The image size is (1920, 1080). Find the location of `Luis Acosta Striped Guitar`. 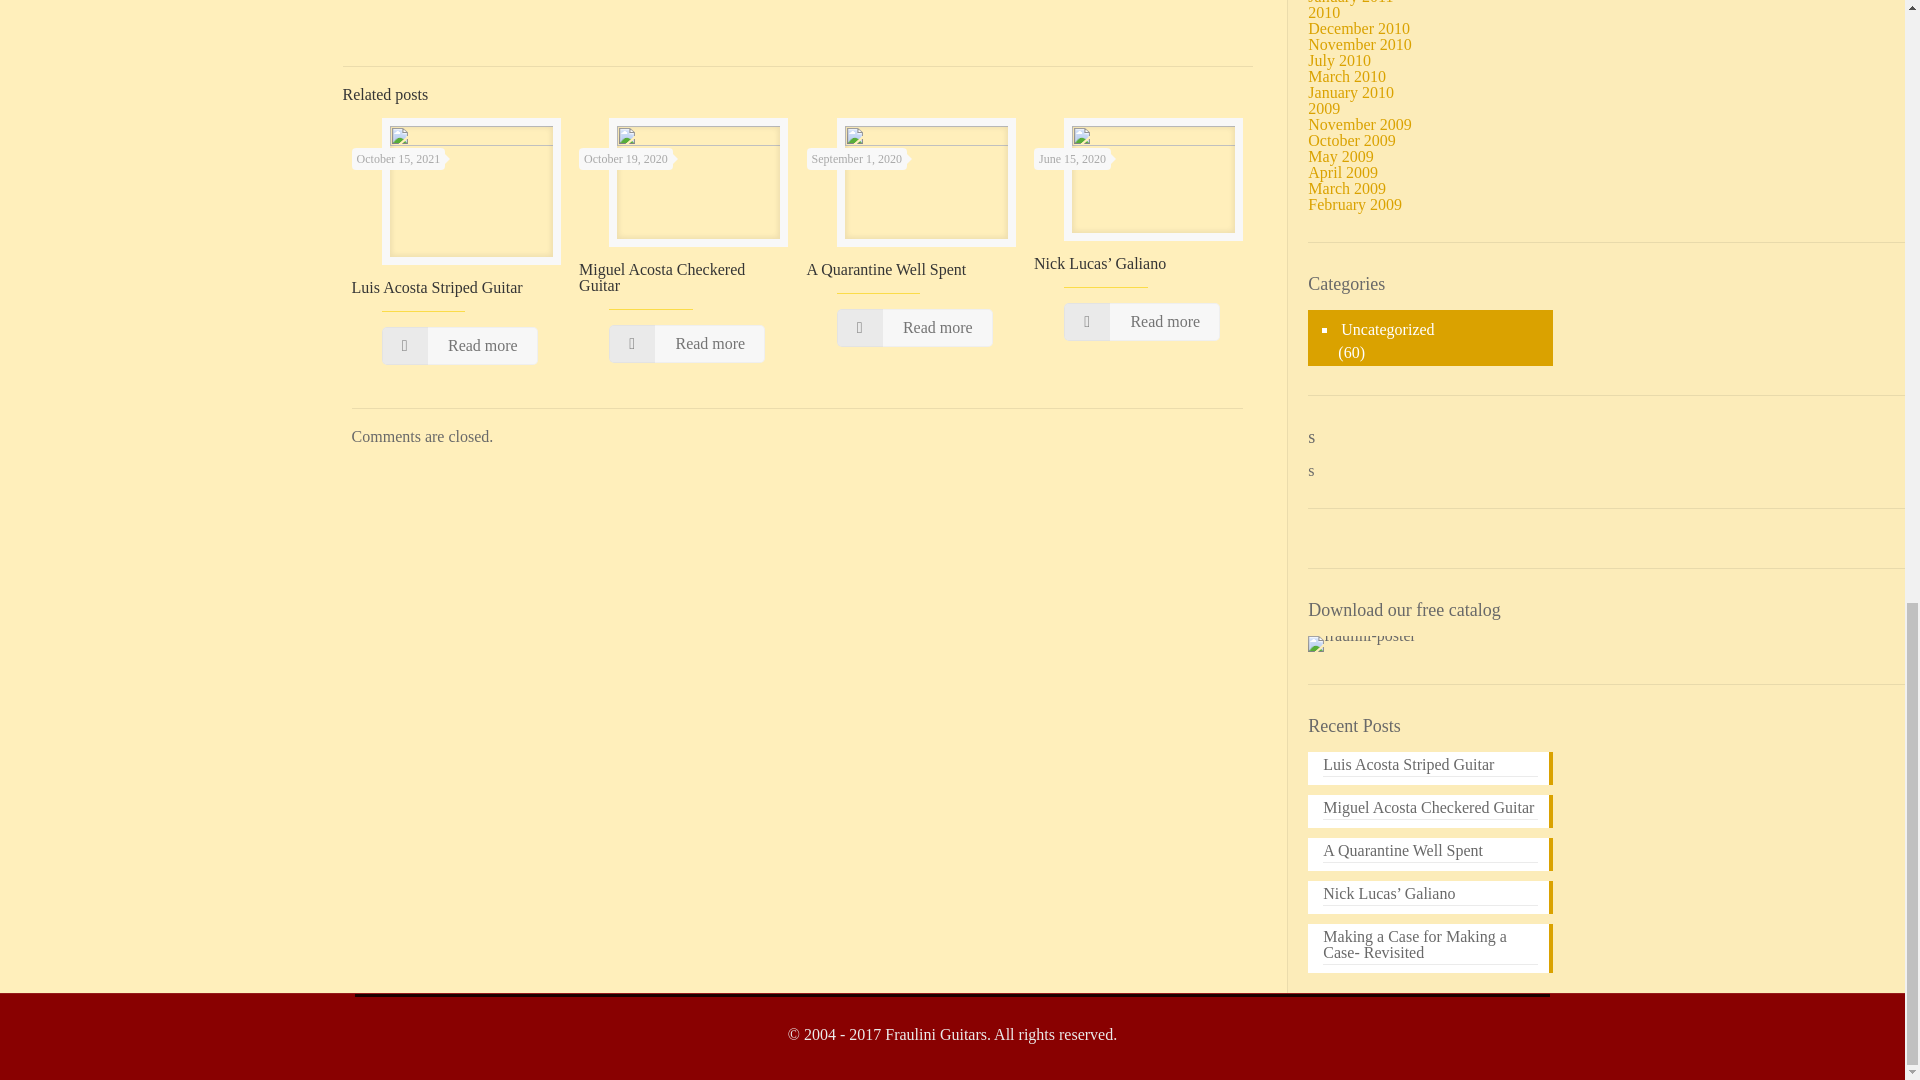

Luis Acosta Striped Guitar is located at coordinates (436, 286).